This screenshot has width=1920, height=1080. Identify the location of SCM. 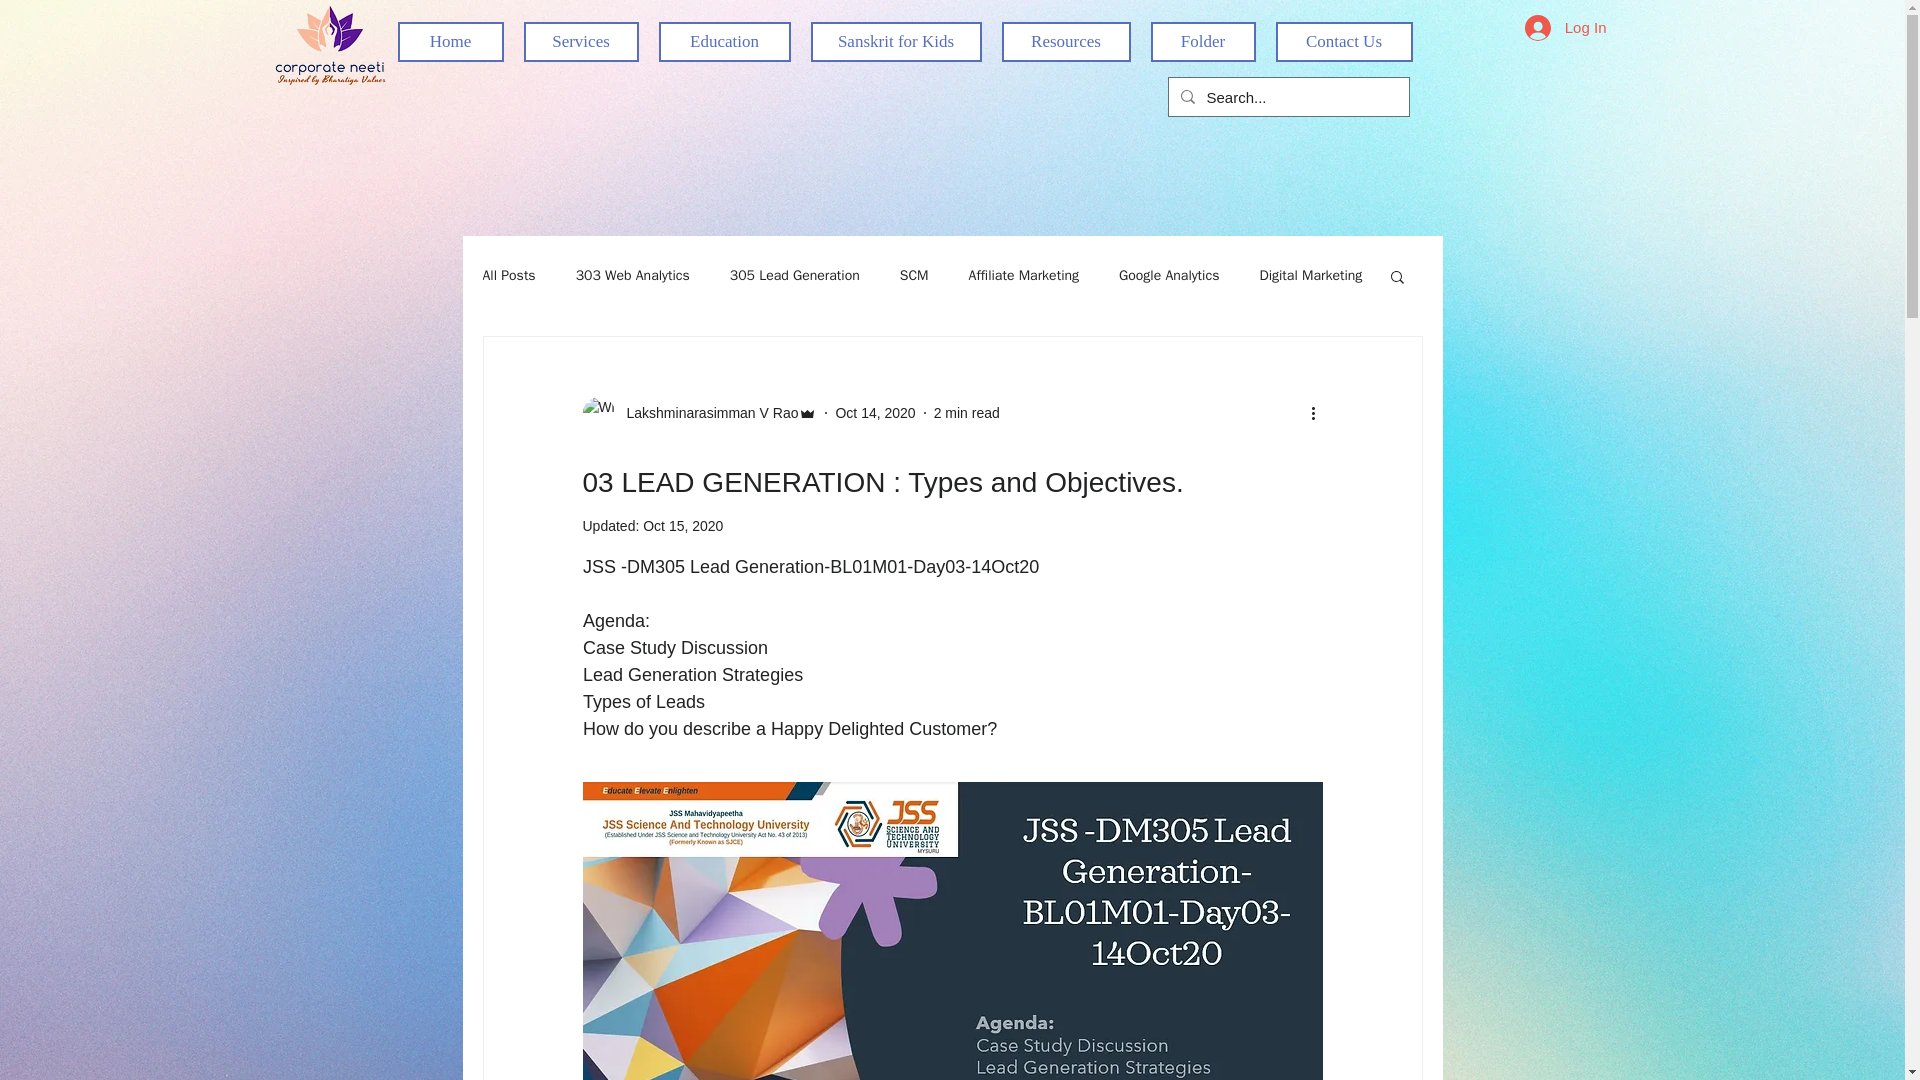
(914, 276).